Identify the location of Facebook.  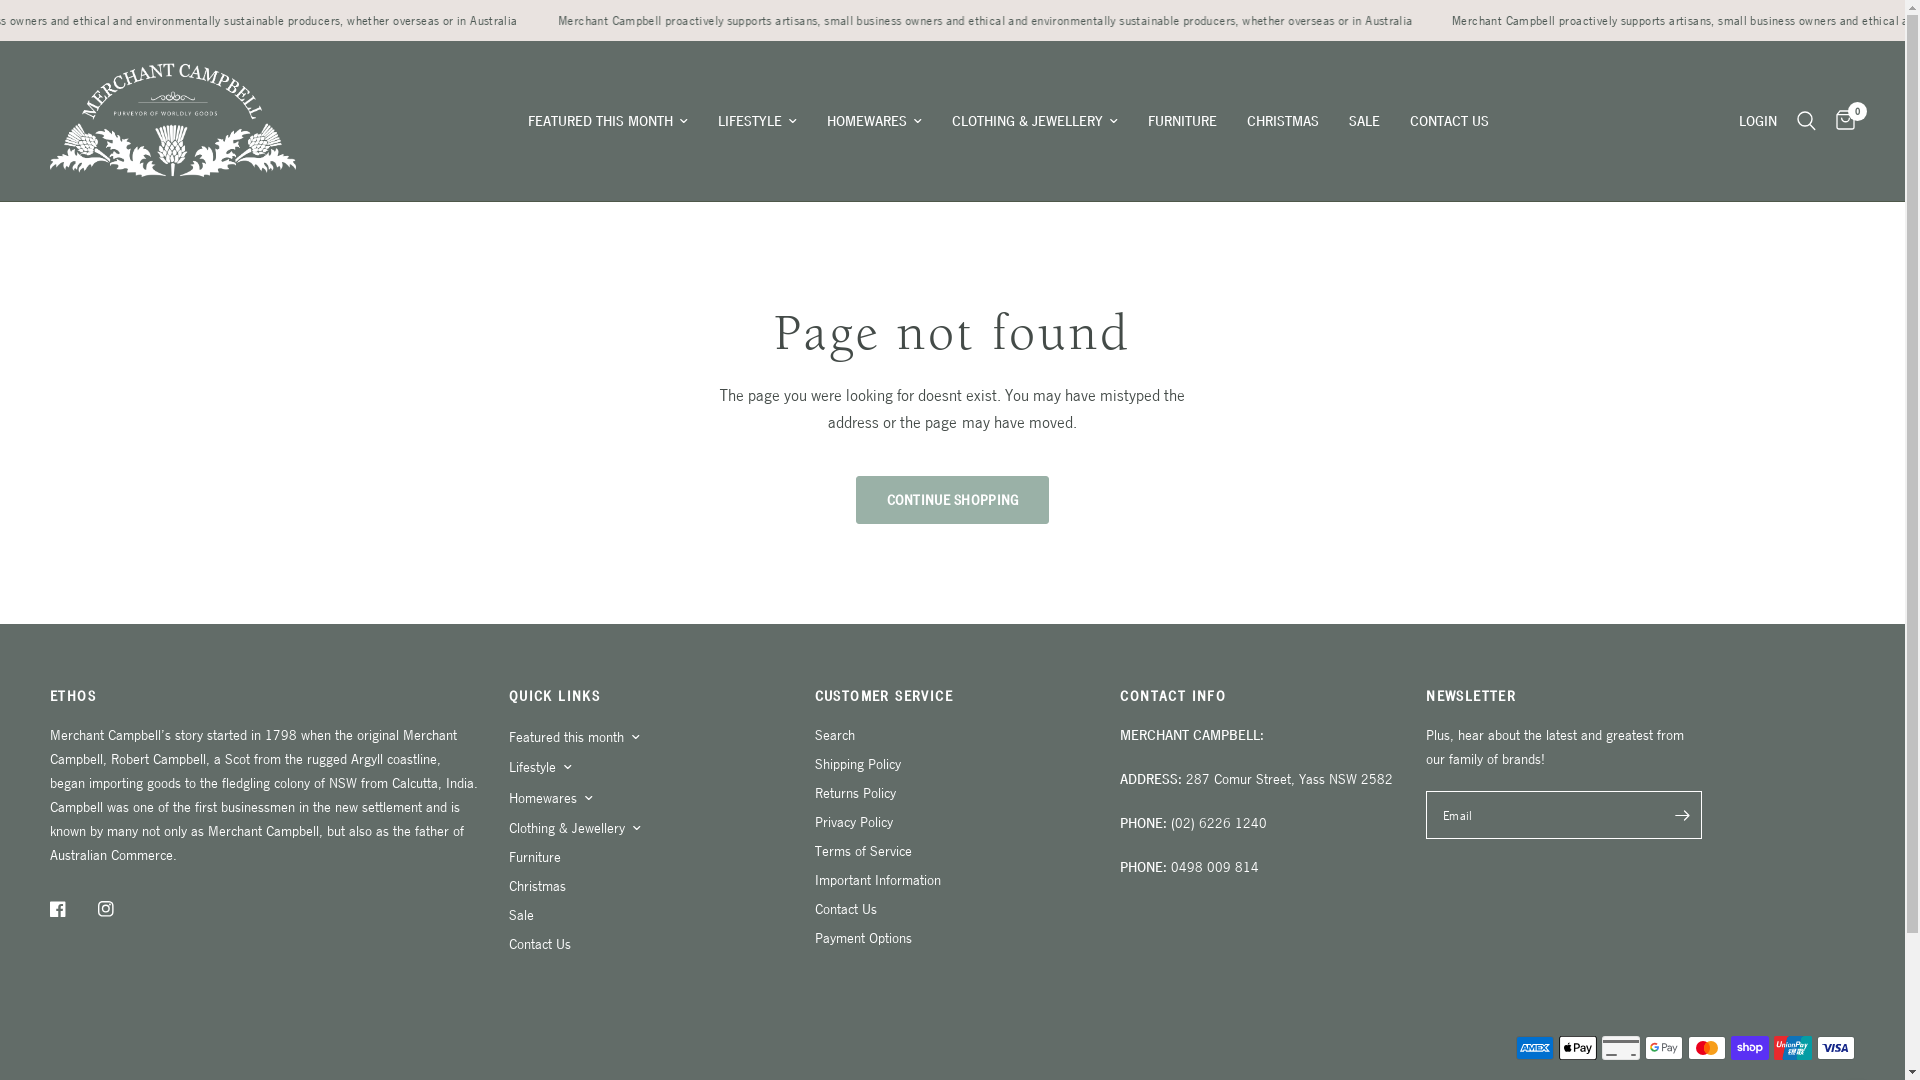
(72, 909).